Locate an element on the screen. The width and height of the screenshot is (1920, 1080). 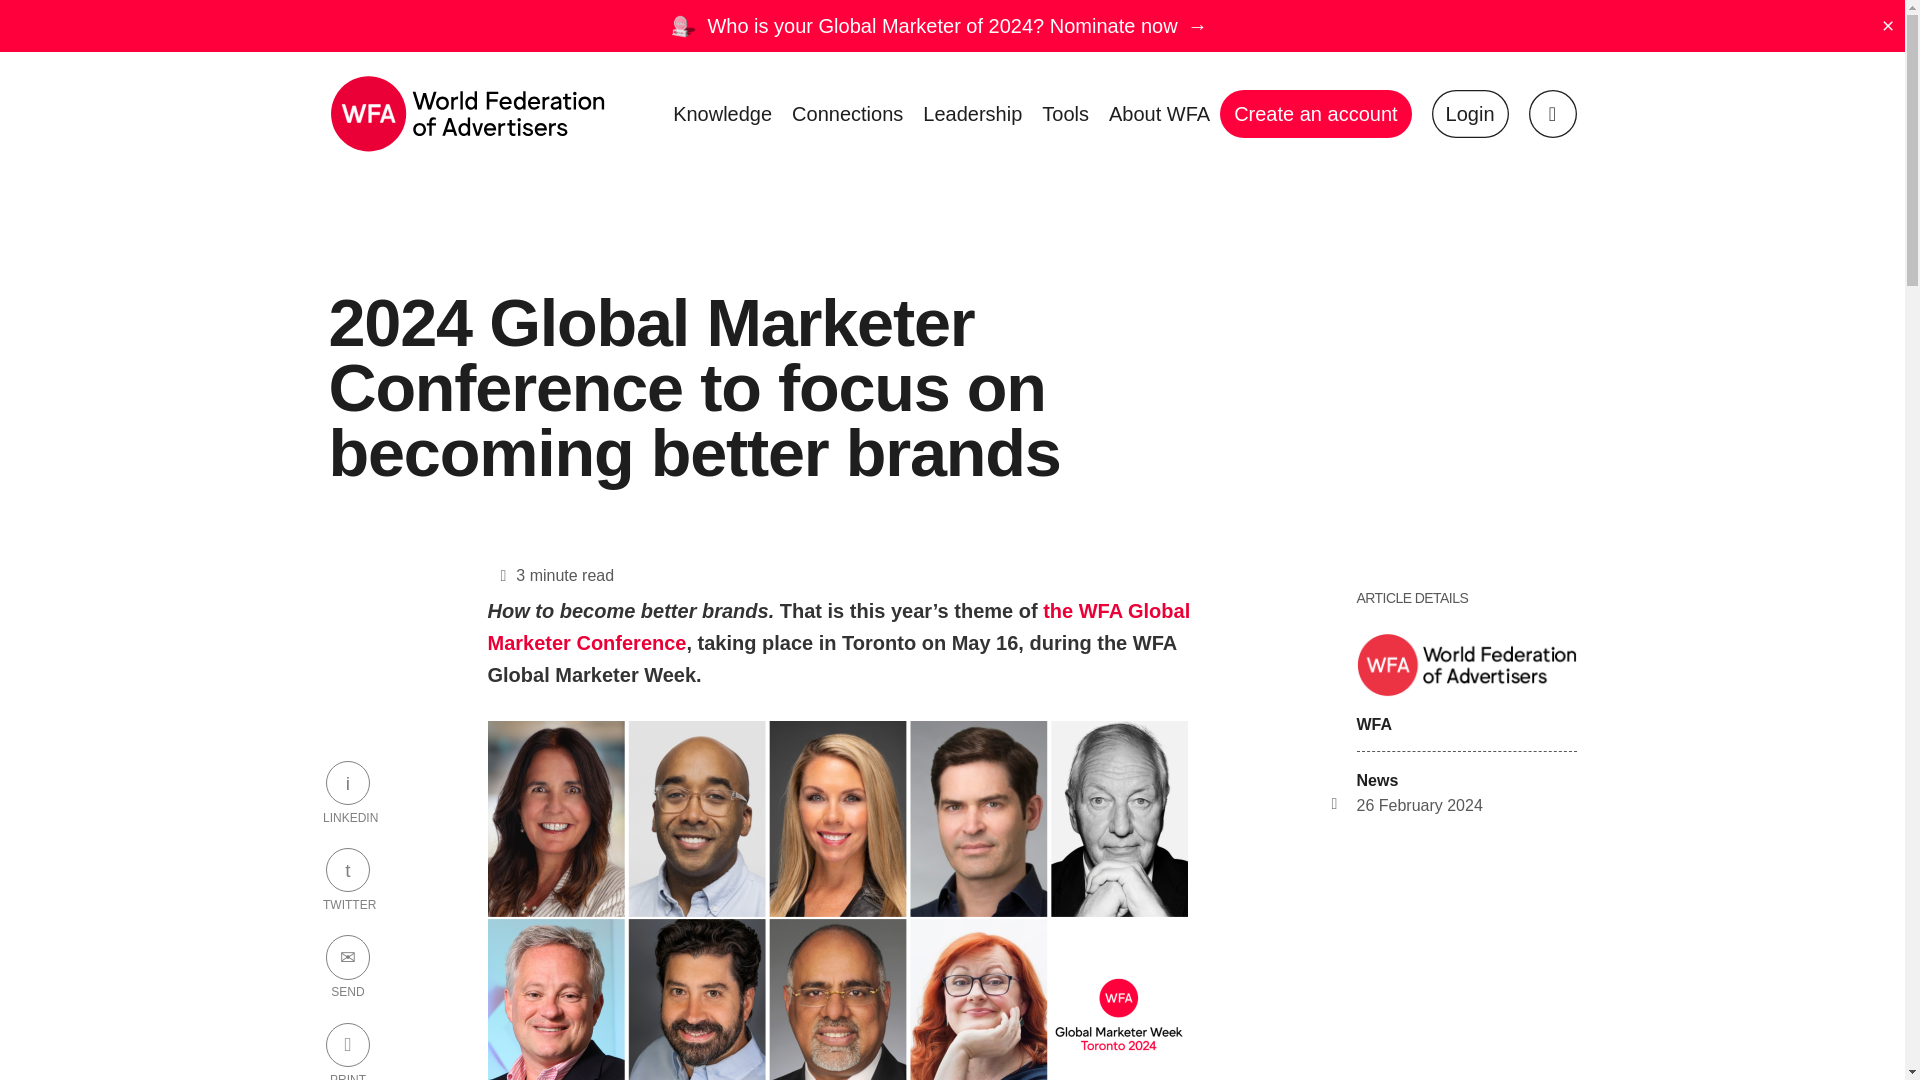
Log in is located at coordinates (1470, 114).